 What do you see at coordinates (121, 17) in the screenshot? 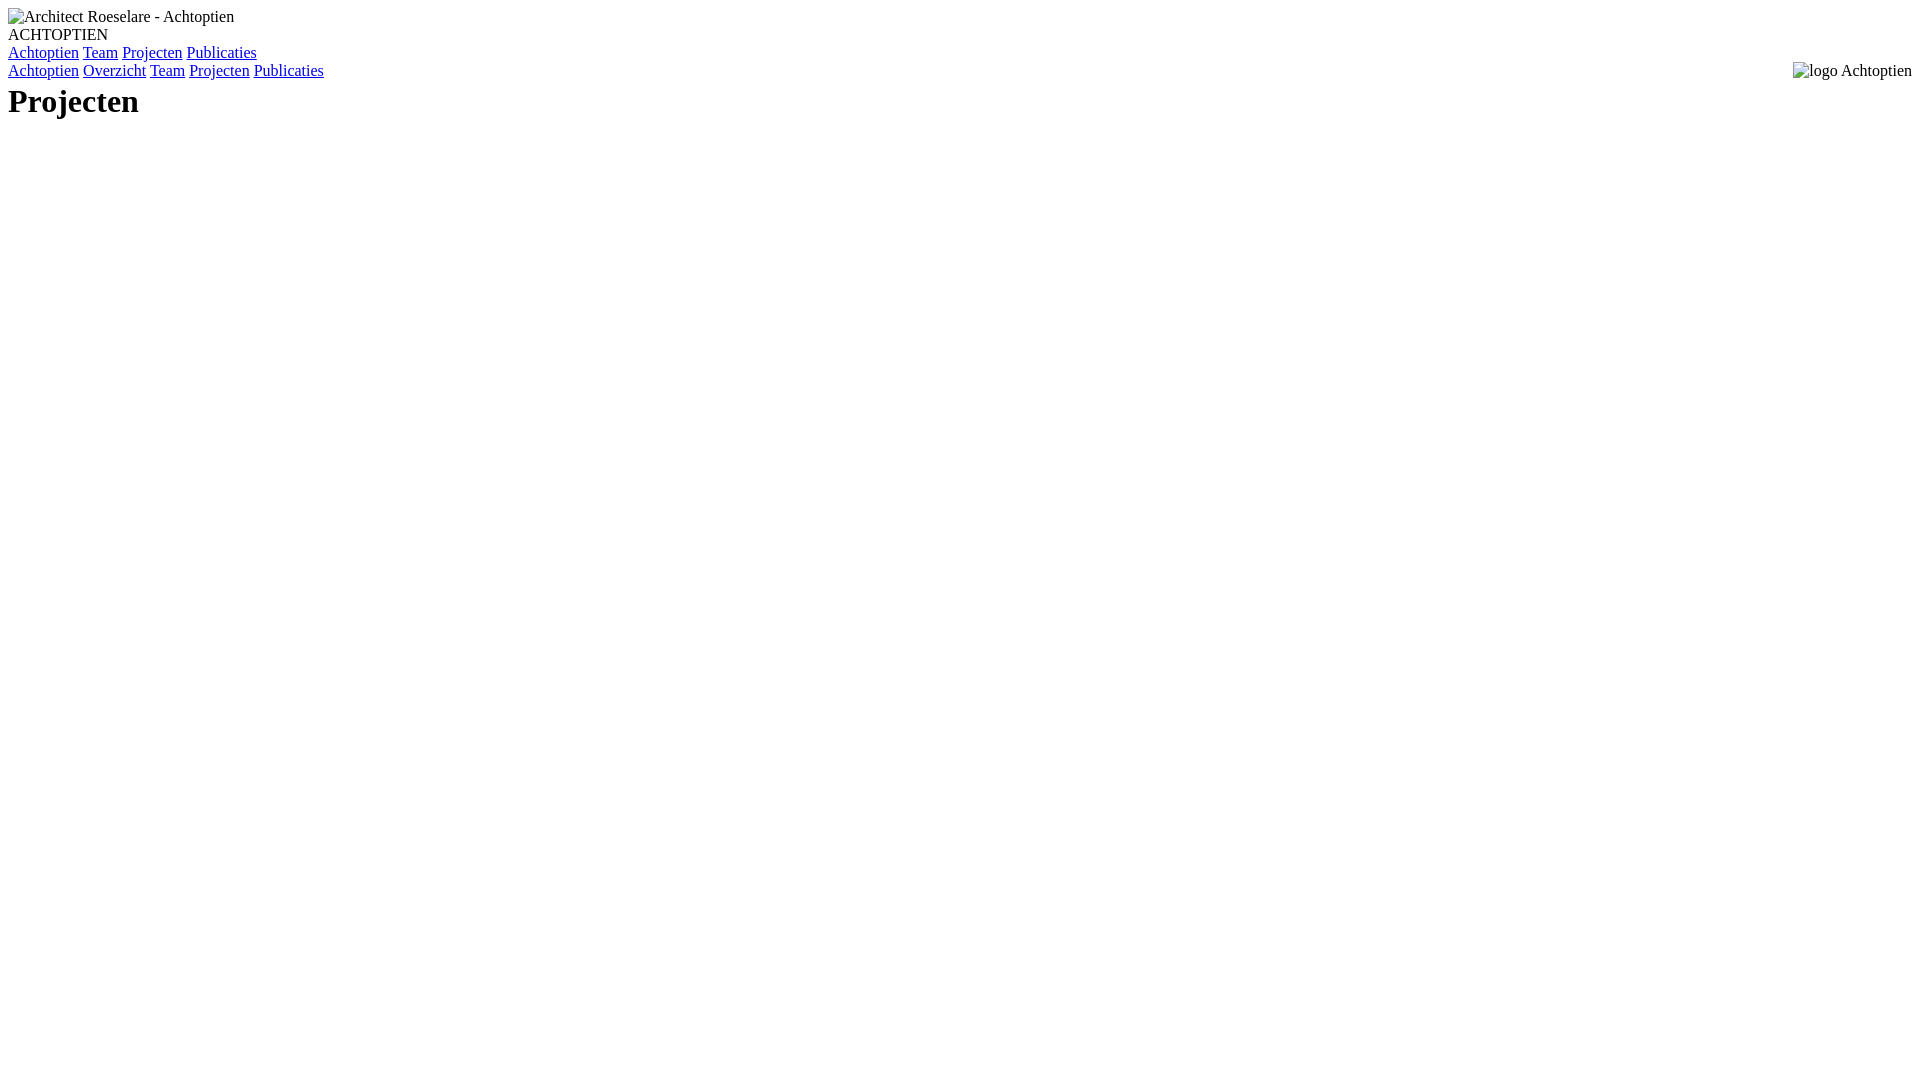
I see `Architect Roeselare - Achtoptien` at bounding box center [121, 17].